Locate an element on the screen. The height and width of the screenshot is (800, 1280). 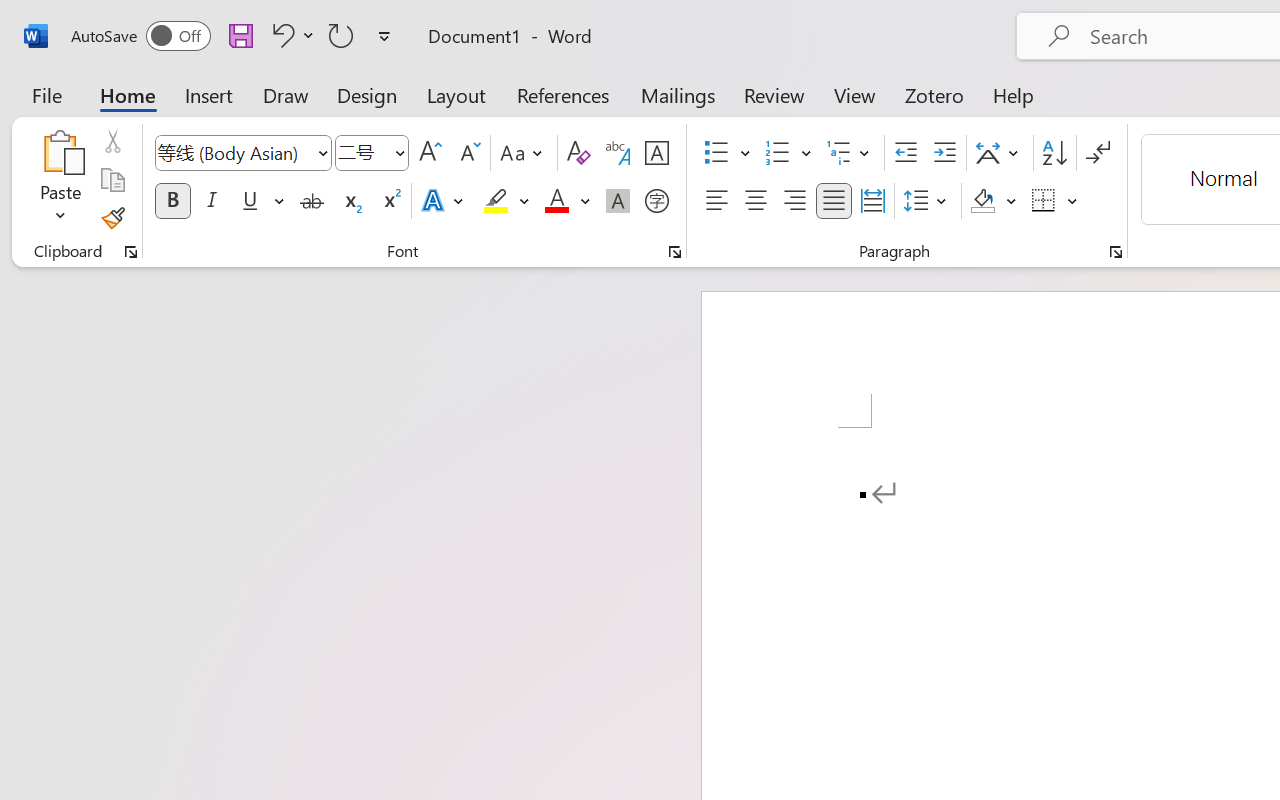
Undo Apply Quick Style is located at coordinates (290, 35).